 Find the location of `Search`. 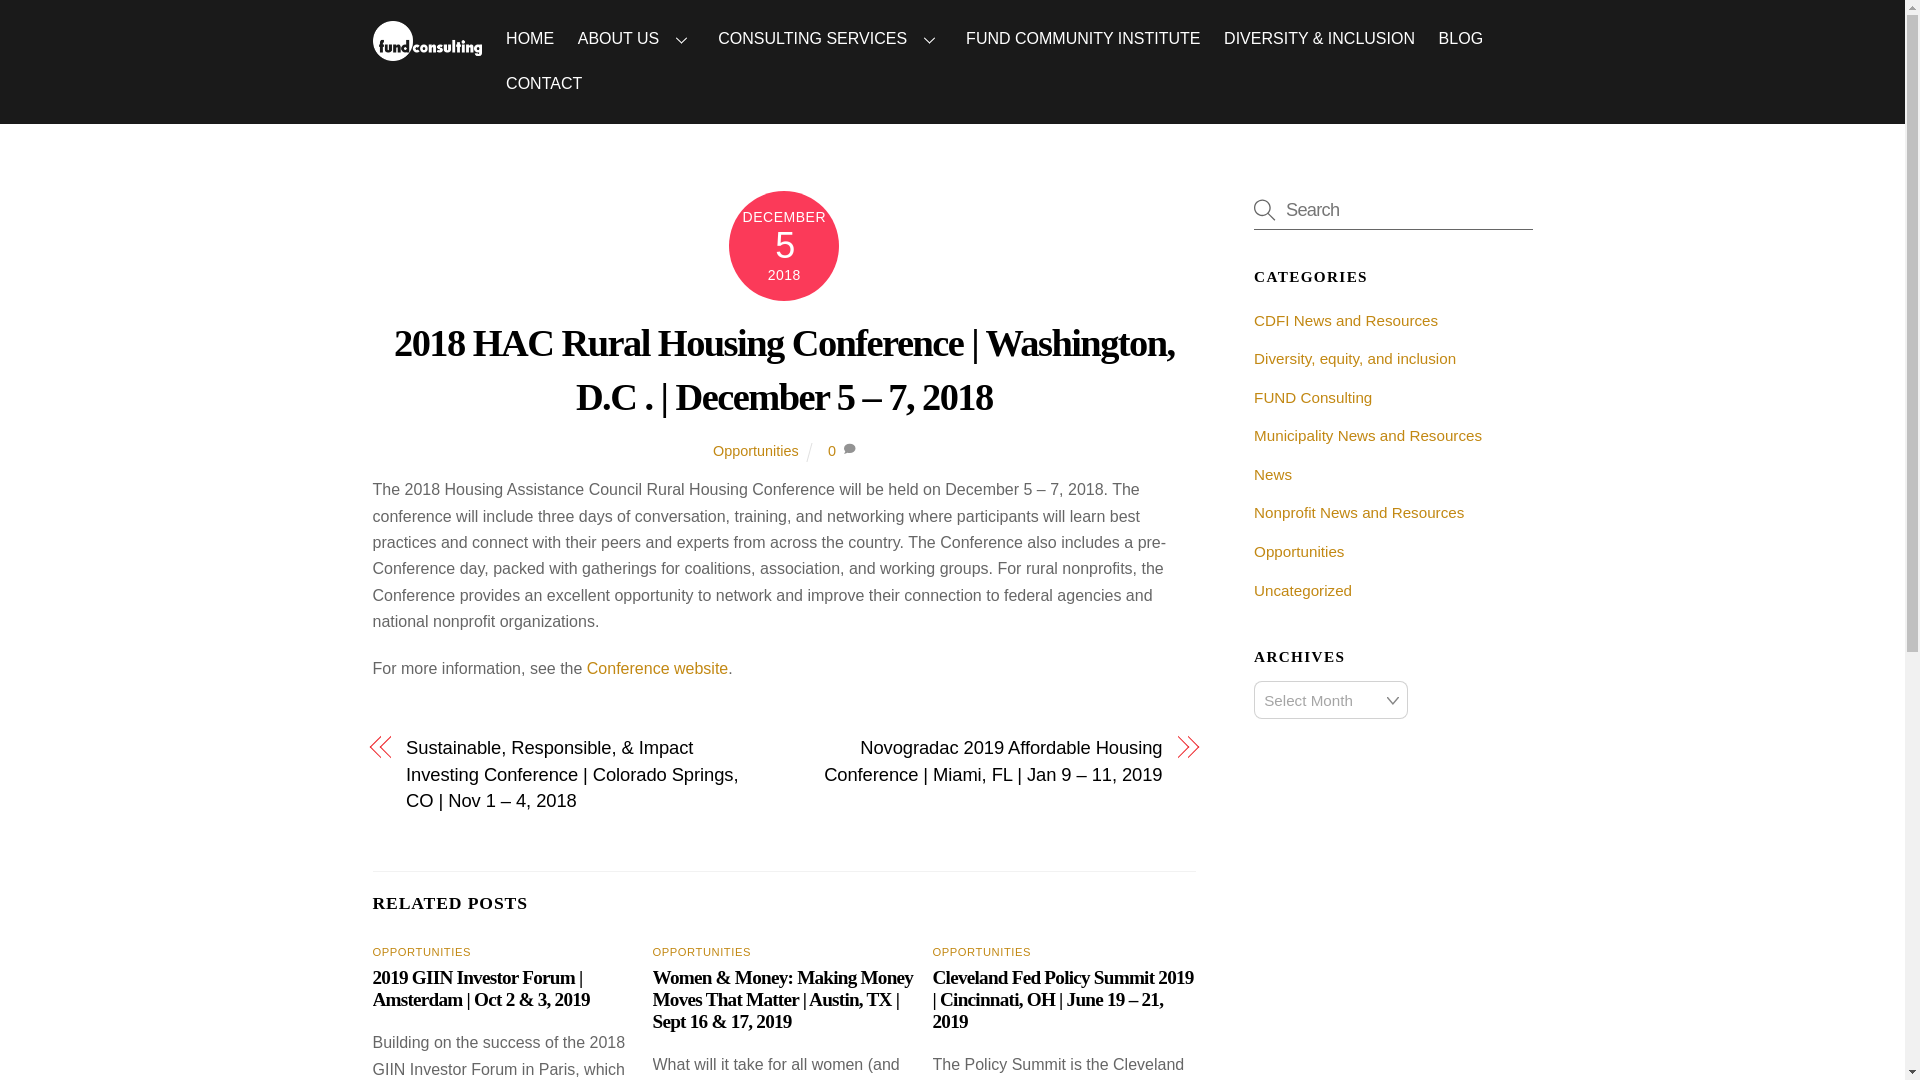

Search is located at coordinates (1392, 210).